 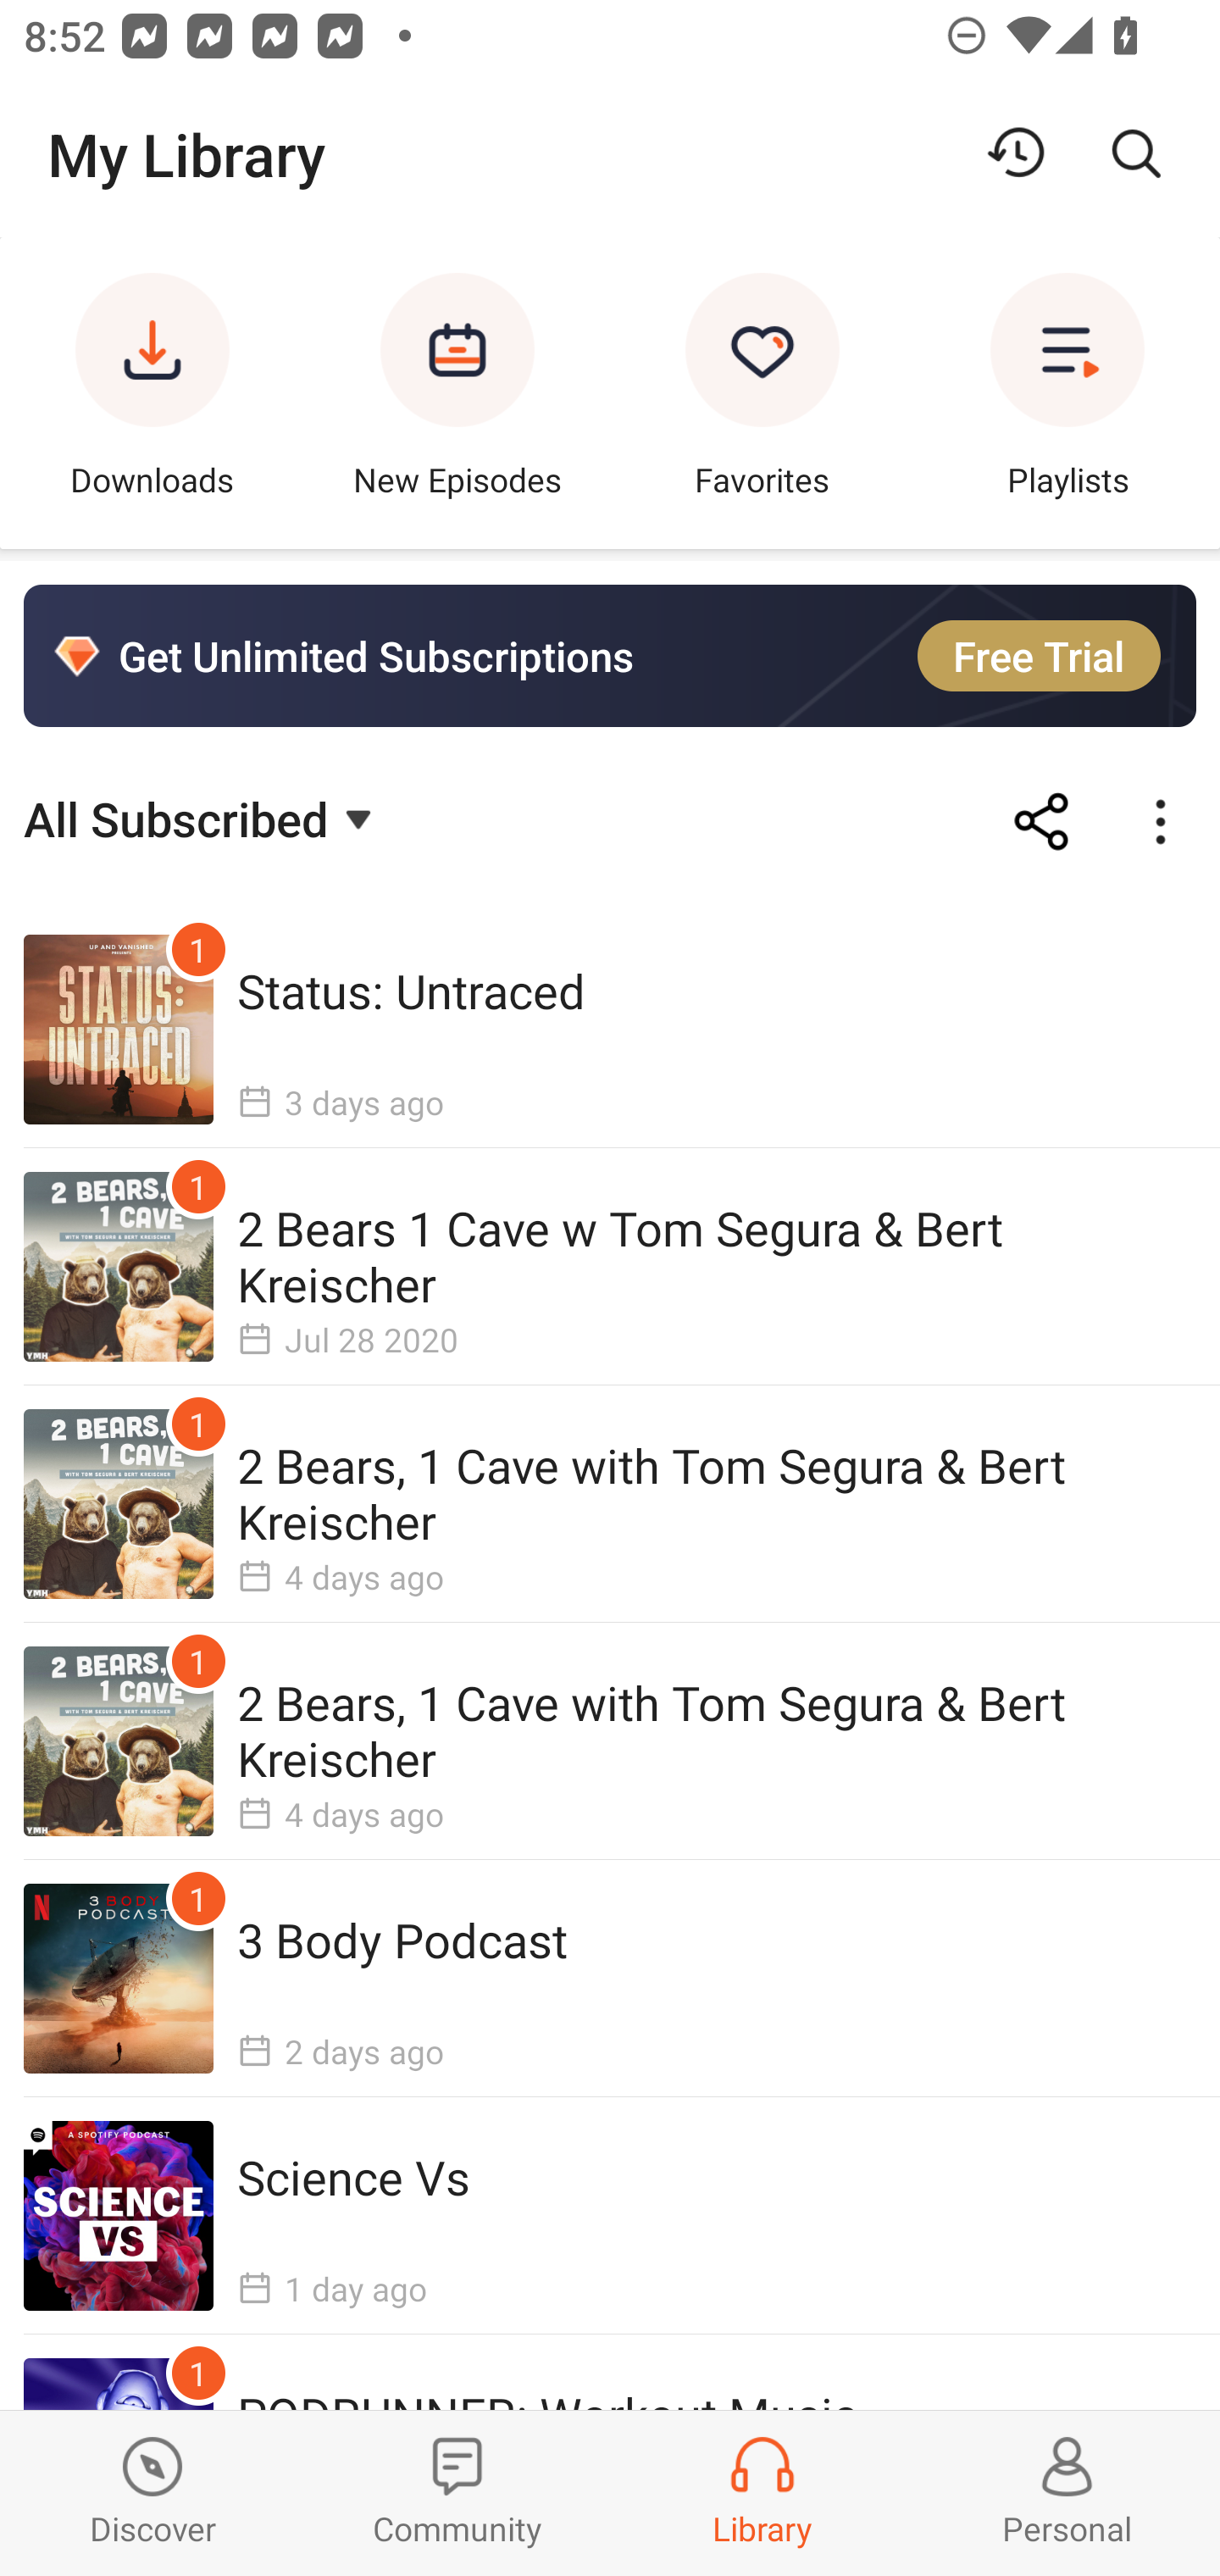 I want to click on Discover, so click(x=152, y=2493).